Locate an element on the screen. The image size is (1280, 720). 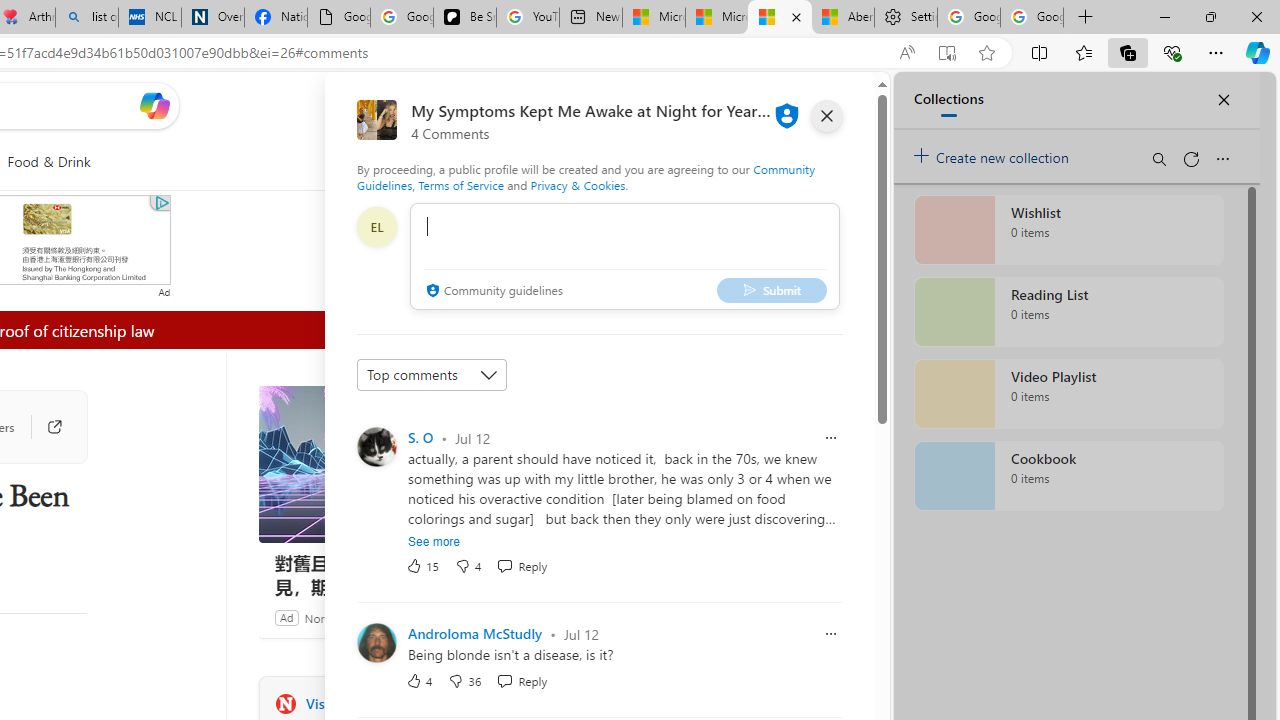
Sort comments by is located at coordinates (432, 374).